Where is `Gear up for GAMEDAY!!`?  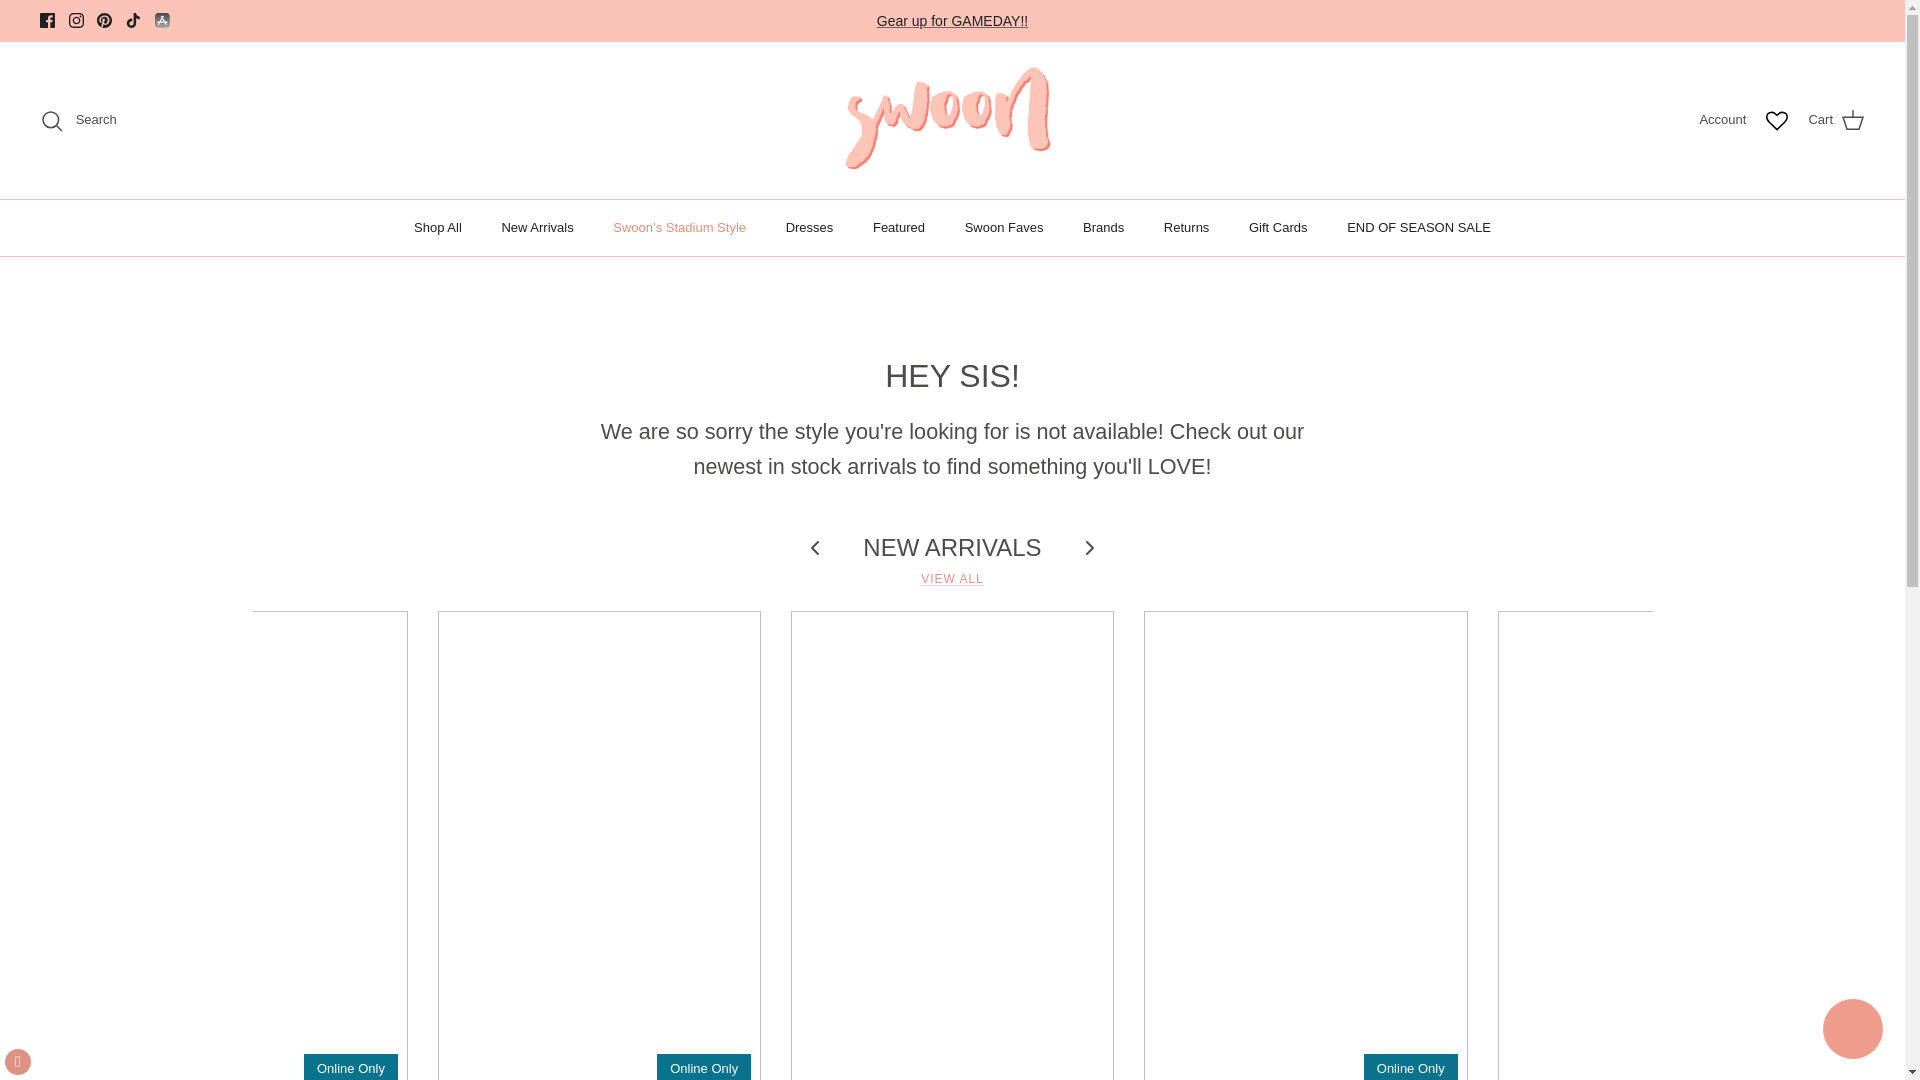 Gear up for GAMEDAY!! is located at coordinates (952, 20).